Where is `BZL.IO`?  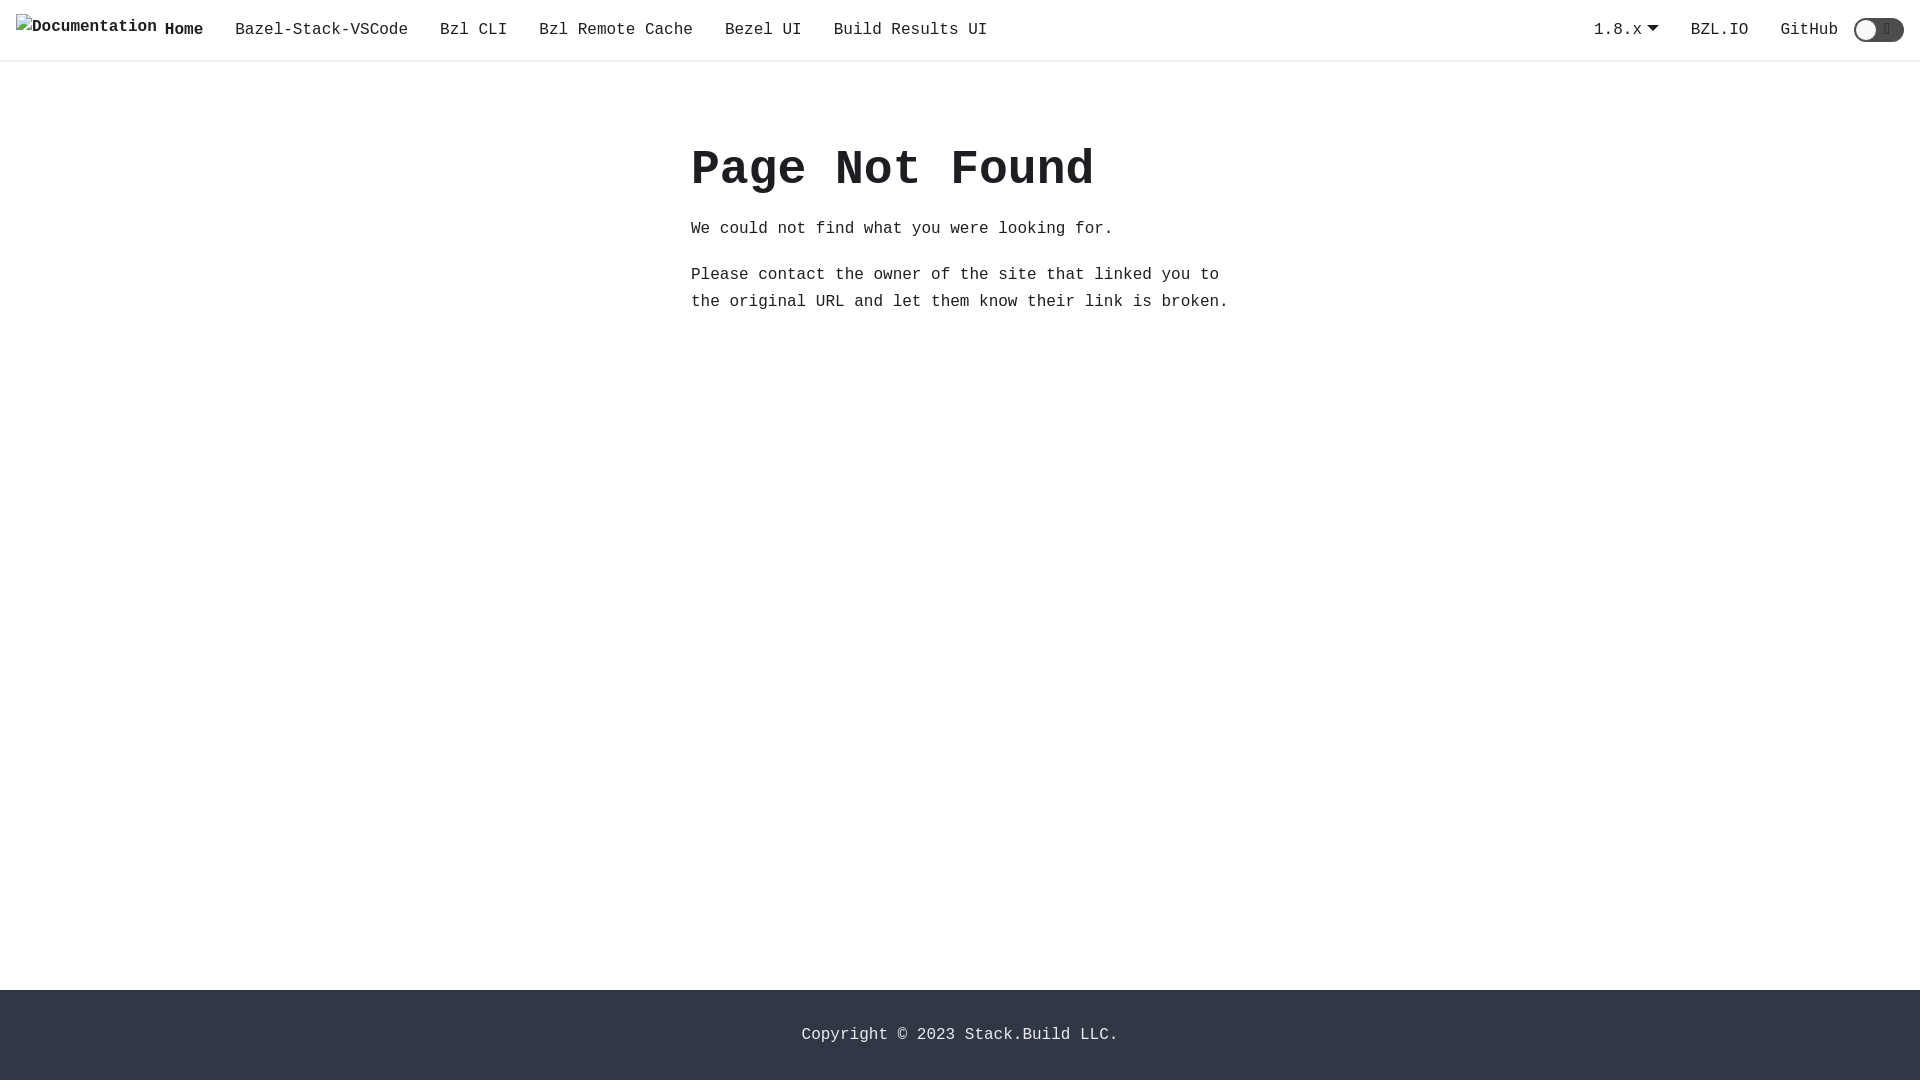 BZL.IO is located at coordinates (1720, 30).